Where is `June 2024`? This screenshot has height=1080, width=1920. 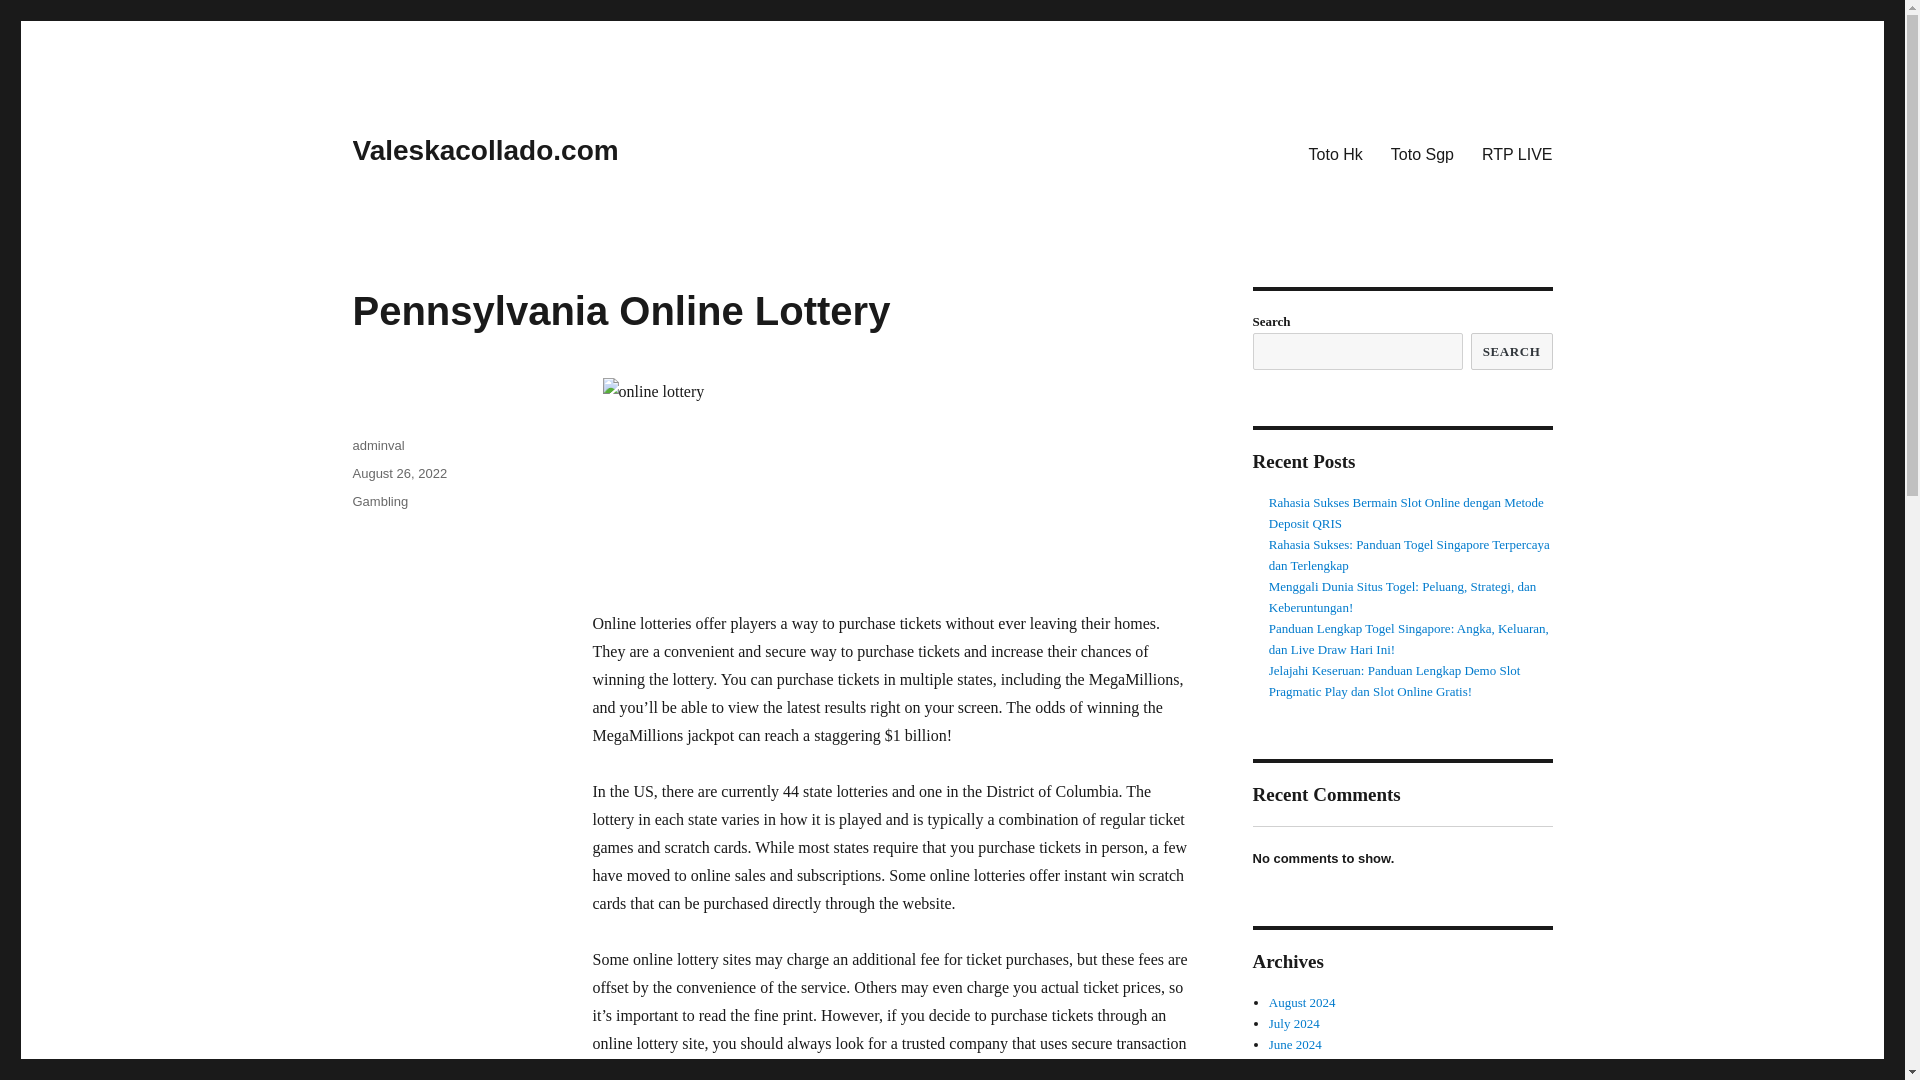 June 2024 is located at coordinates (1296, 1044).